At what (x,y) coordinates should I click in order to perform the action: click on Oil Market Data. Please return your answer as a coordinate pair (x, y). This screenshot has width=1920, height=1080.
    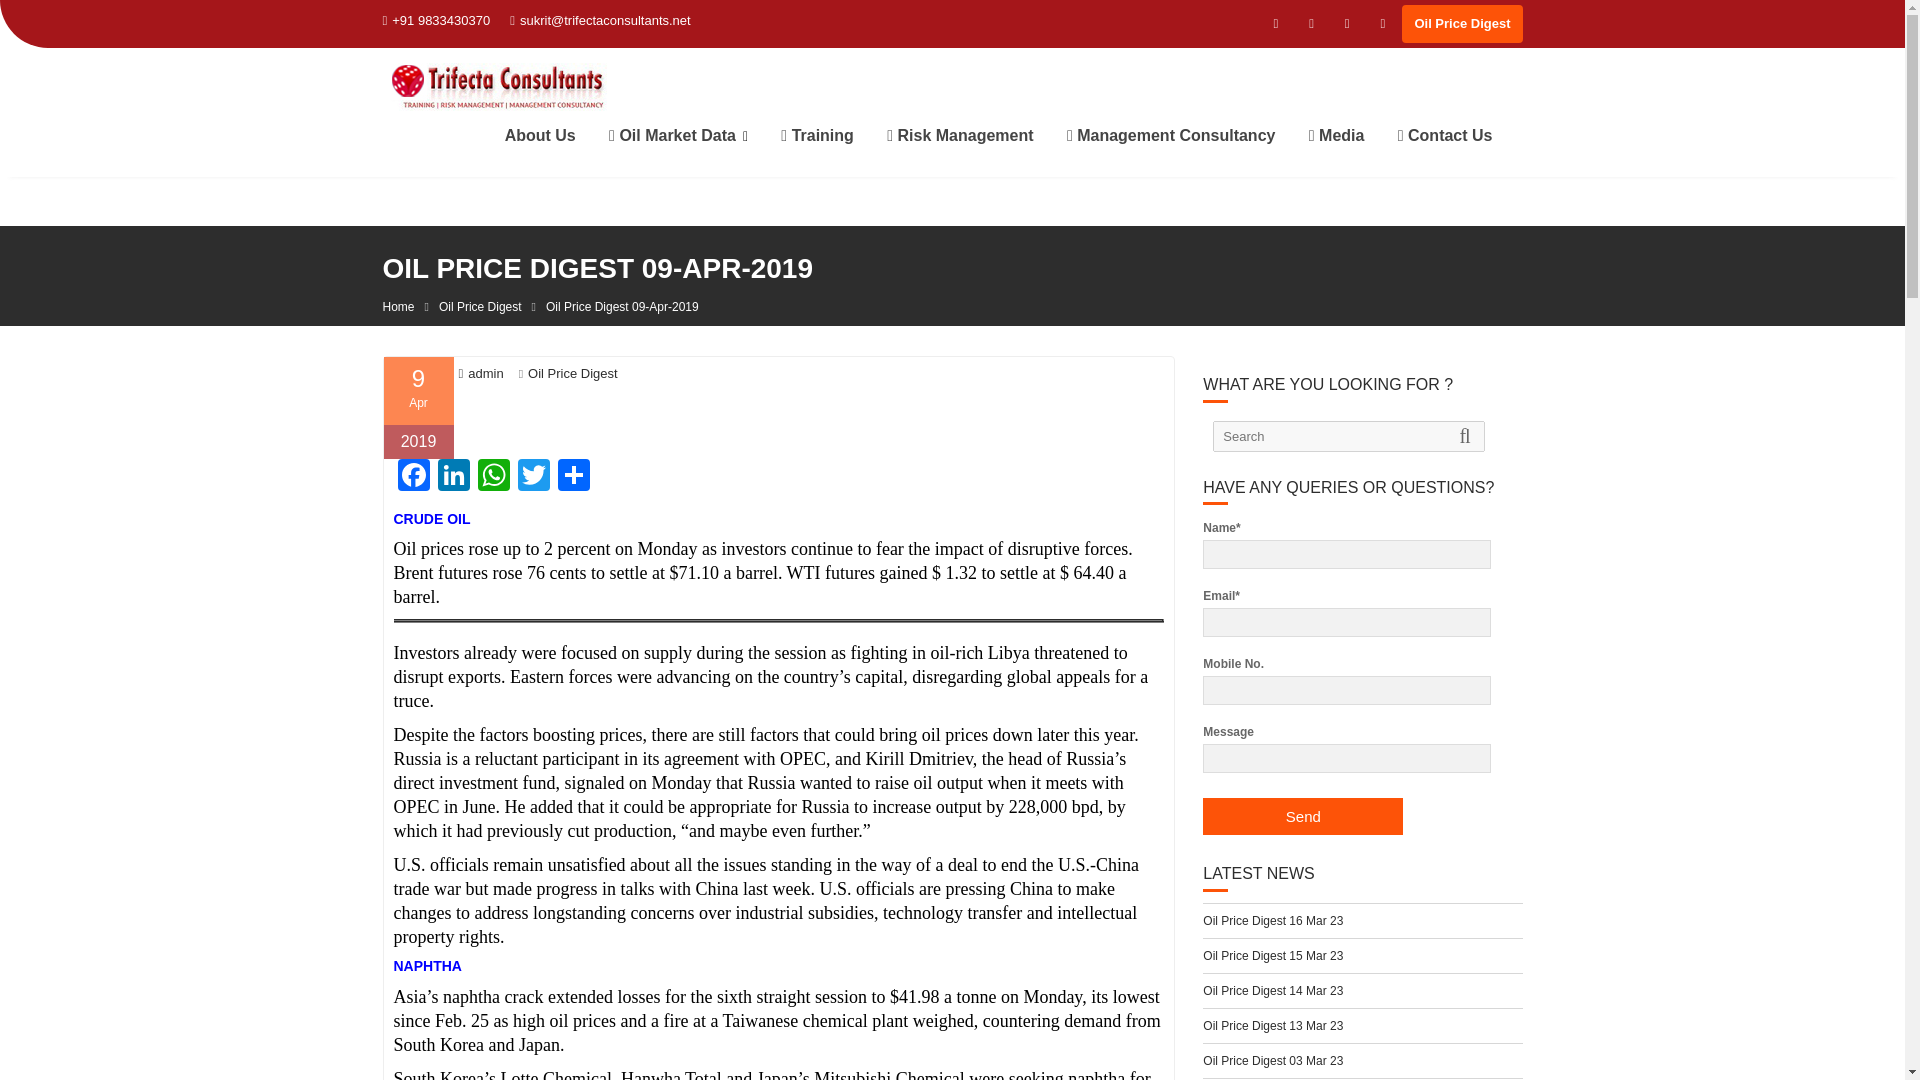
    Looking at the image, I should click on (678, 136).